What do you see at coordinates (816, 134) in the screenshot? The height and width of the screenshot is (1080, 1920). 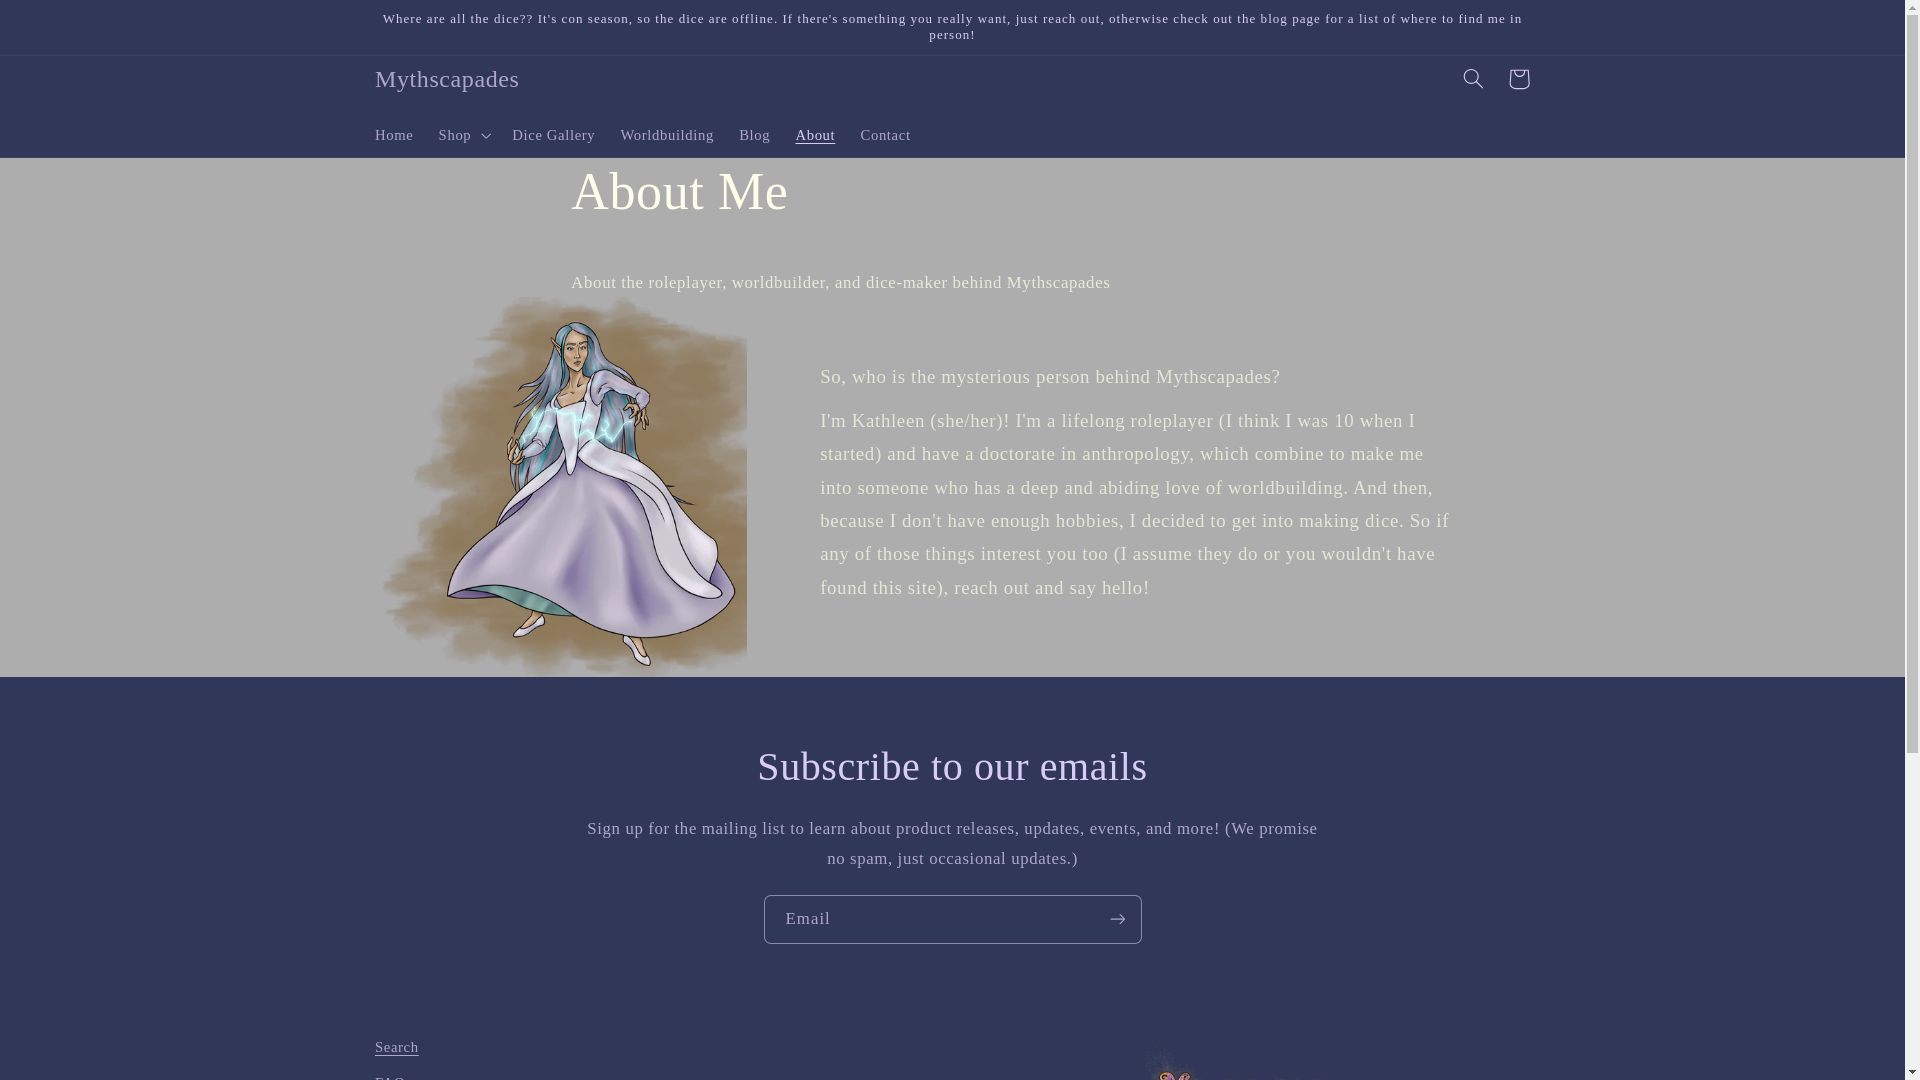 I see `About` at bounding box center [816, 134].